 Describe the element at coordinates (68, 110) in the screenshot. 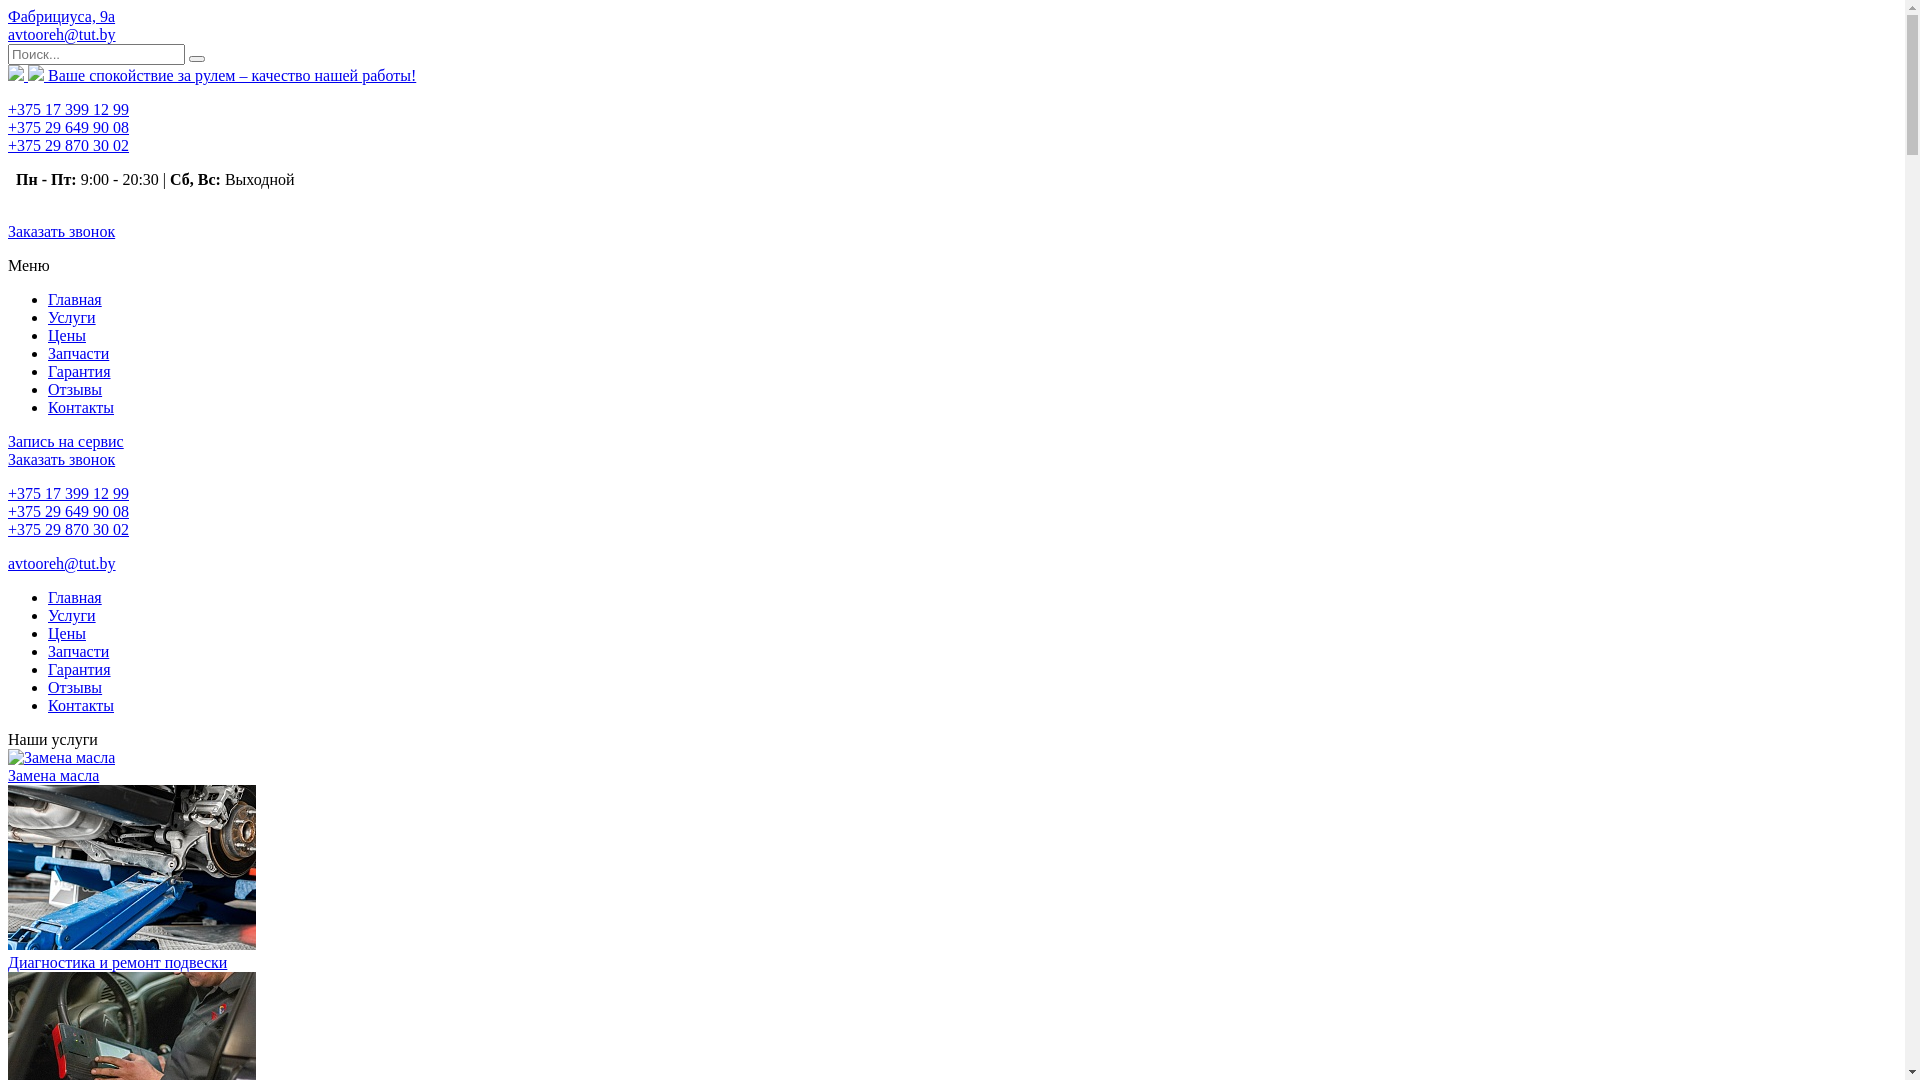

I see `+375 17 399 12 99` at that location.